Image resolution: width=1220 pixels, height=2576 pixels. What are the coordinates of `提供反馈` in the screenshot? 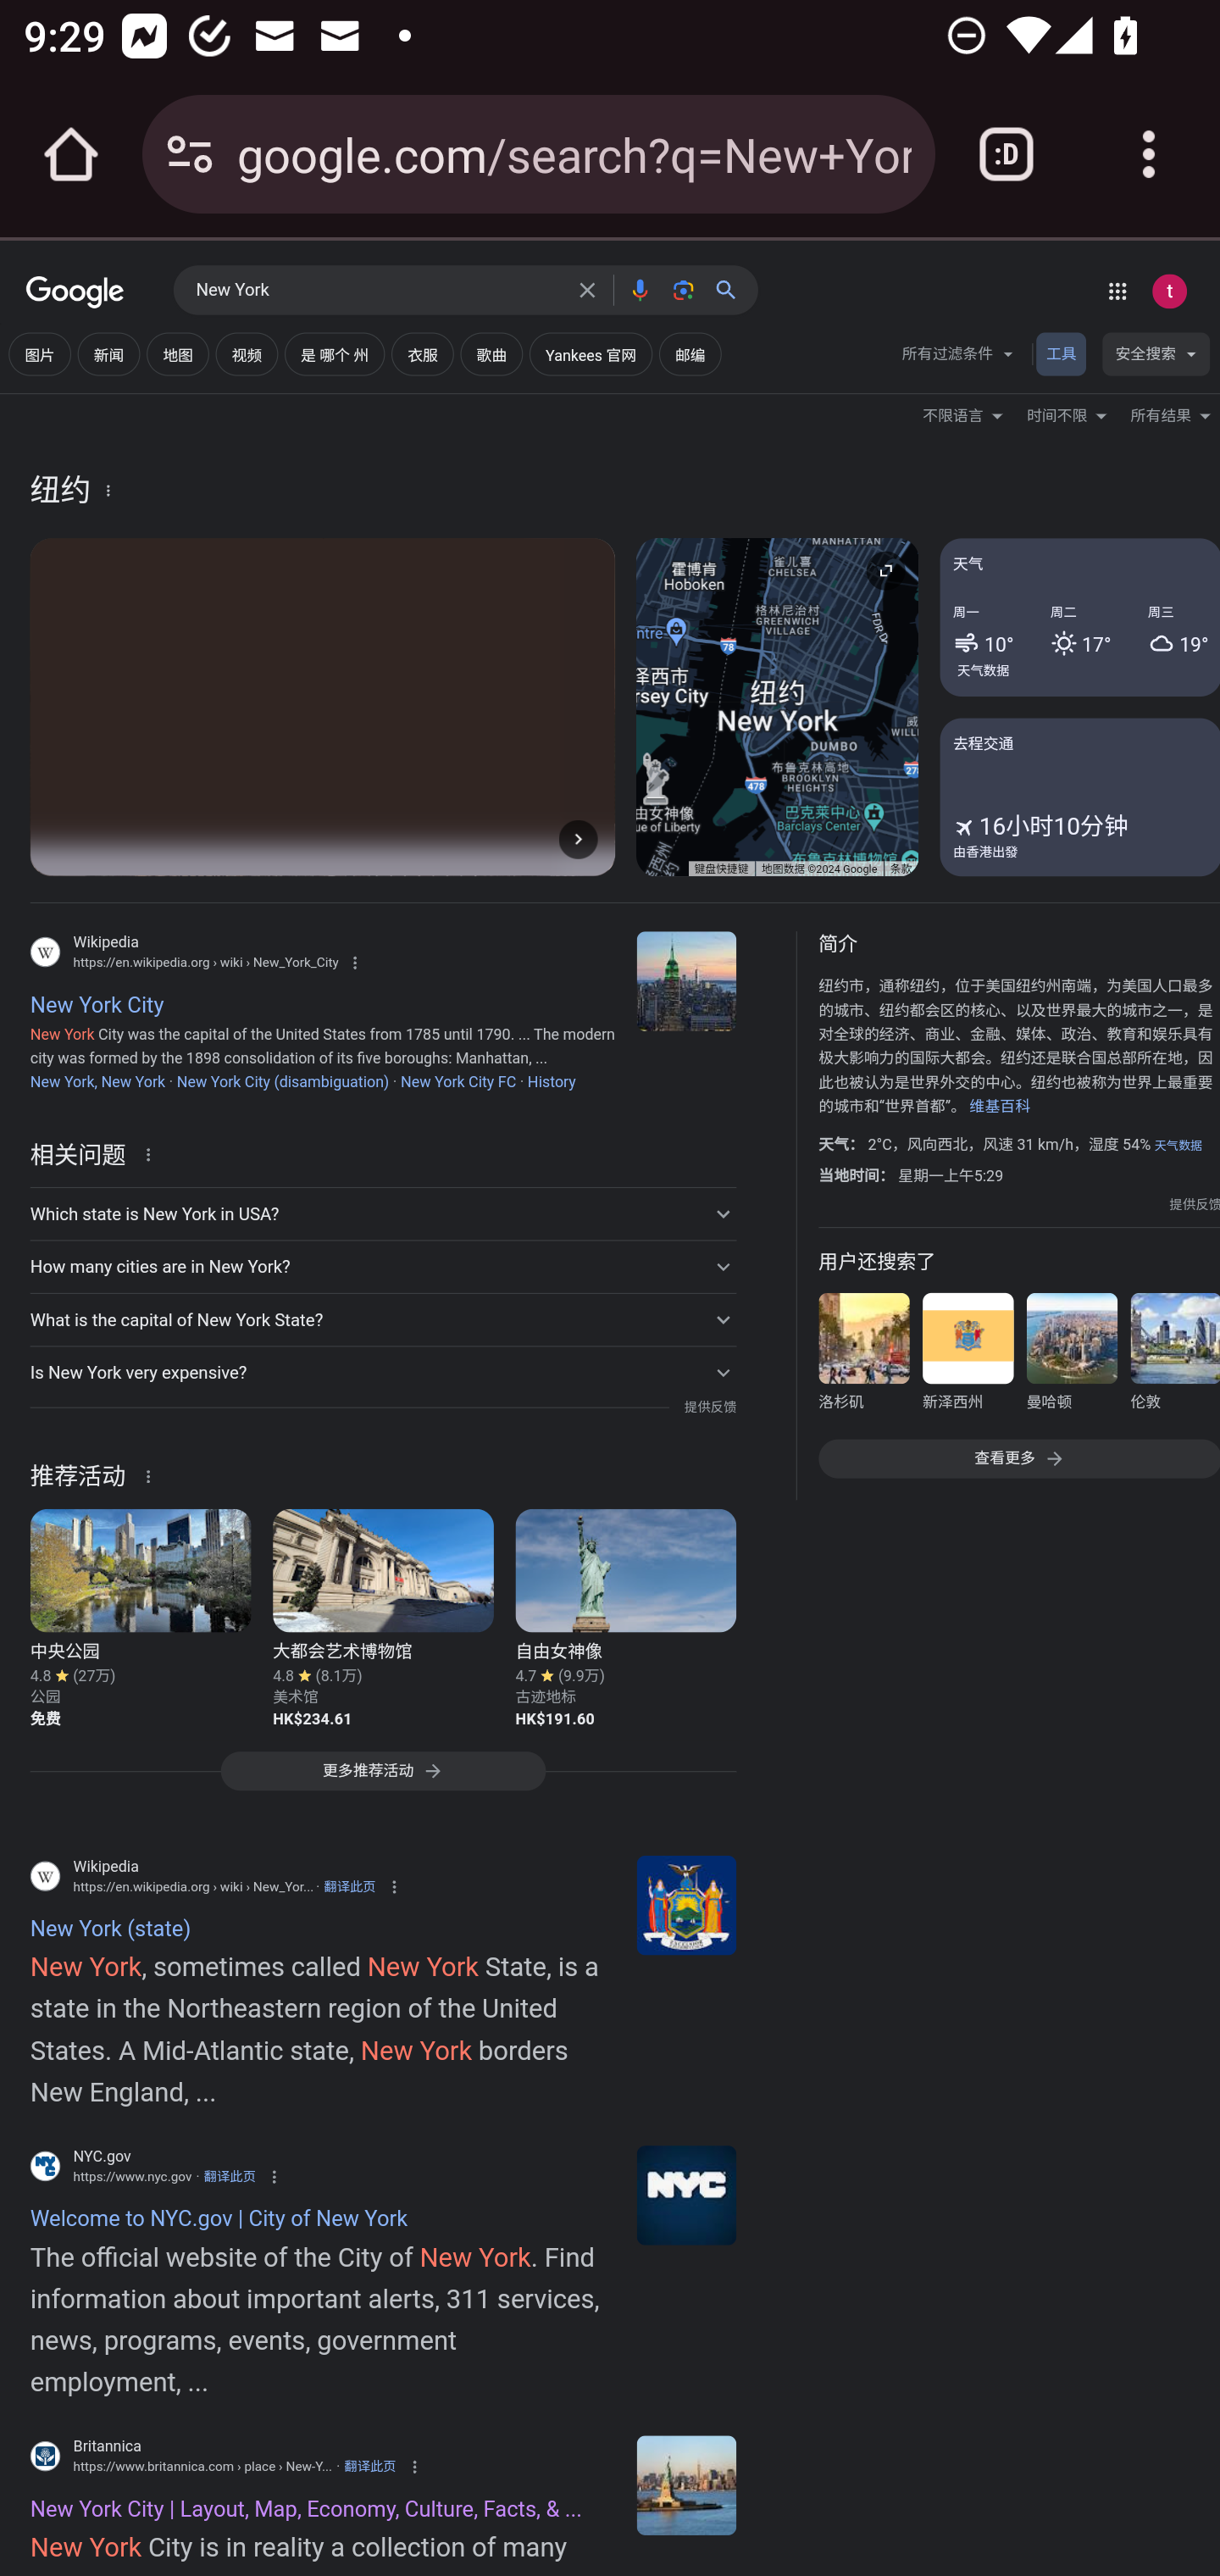 It's located at (709, 1407).